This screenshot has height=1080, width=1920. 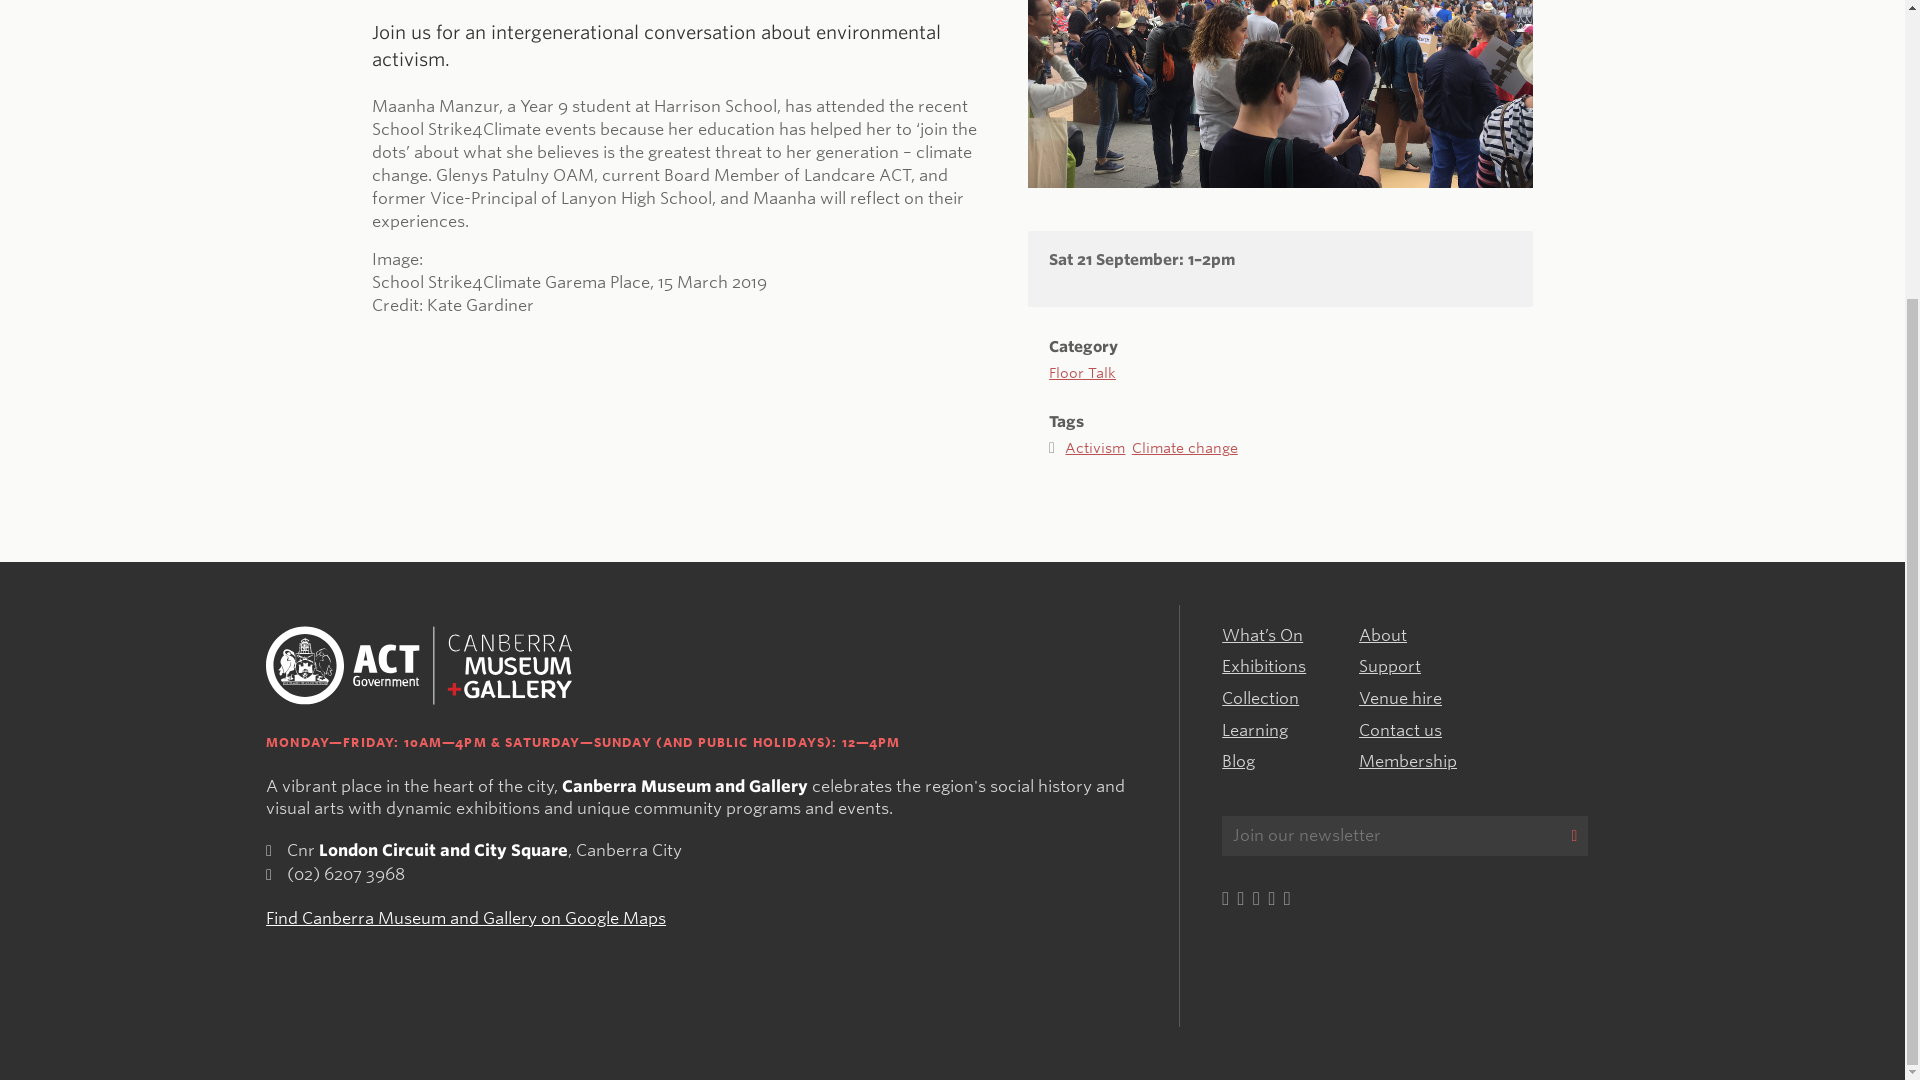 I want to click on Floor Talk, so click(x=1082, y=356).